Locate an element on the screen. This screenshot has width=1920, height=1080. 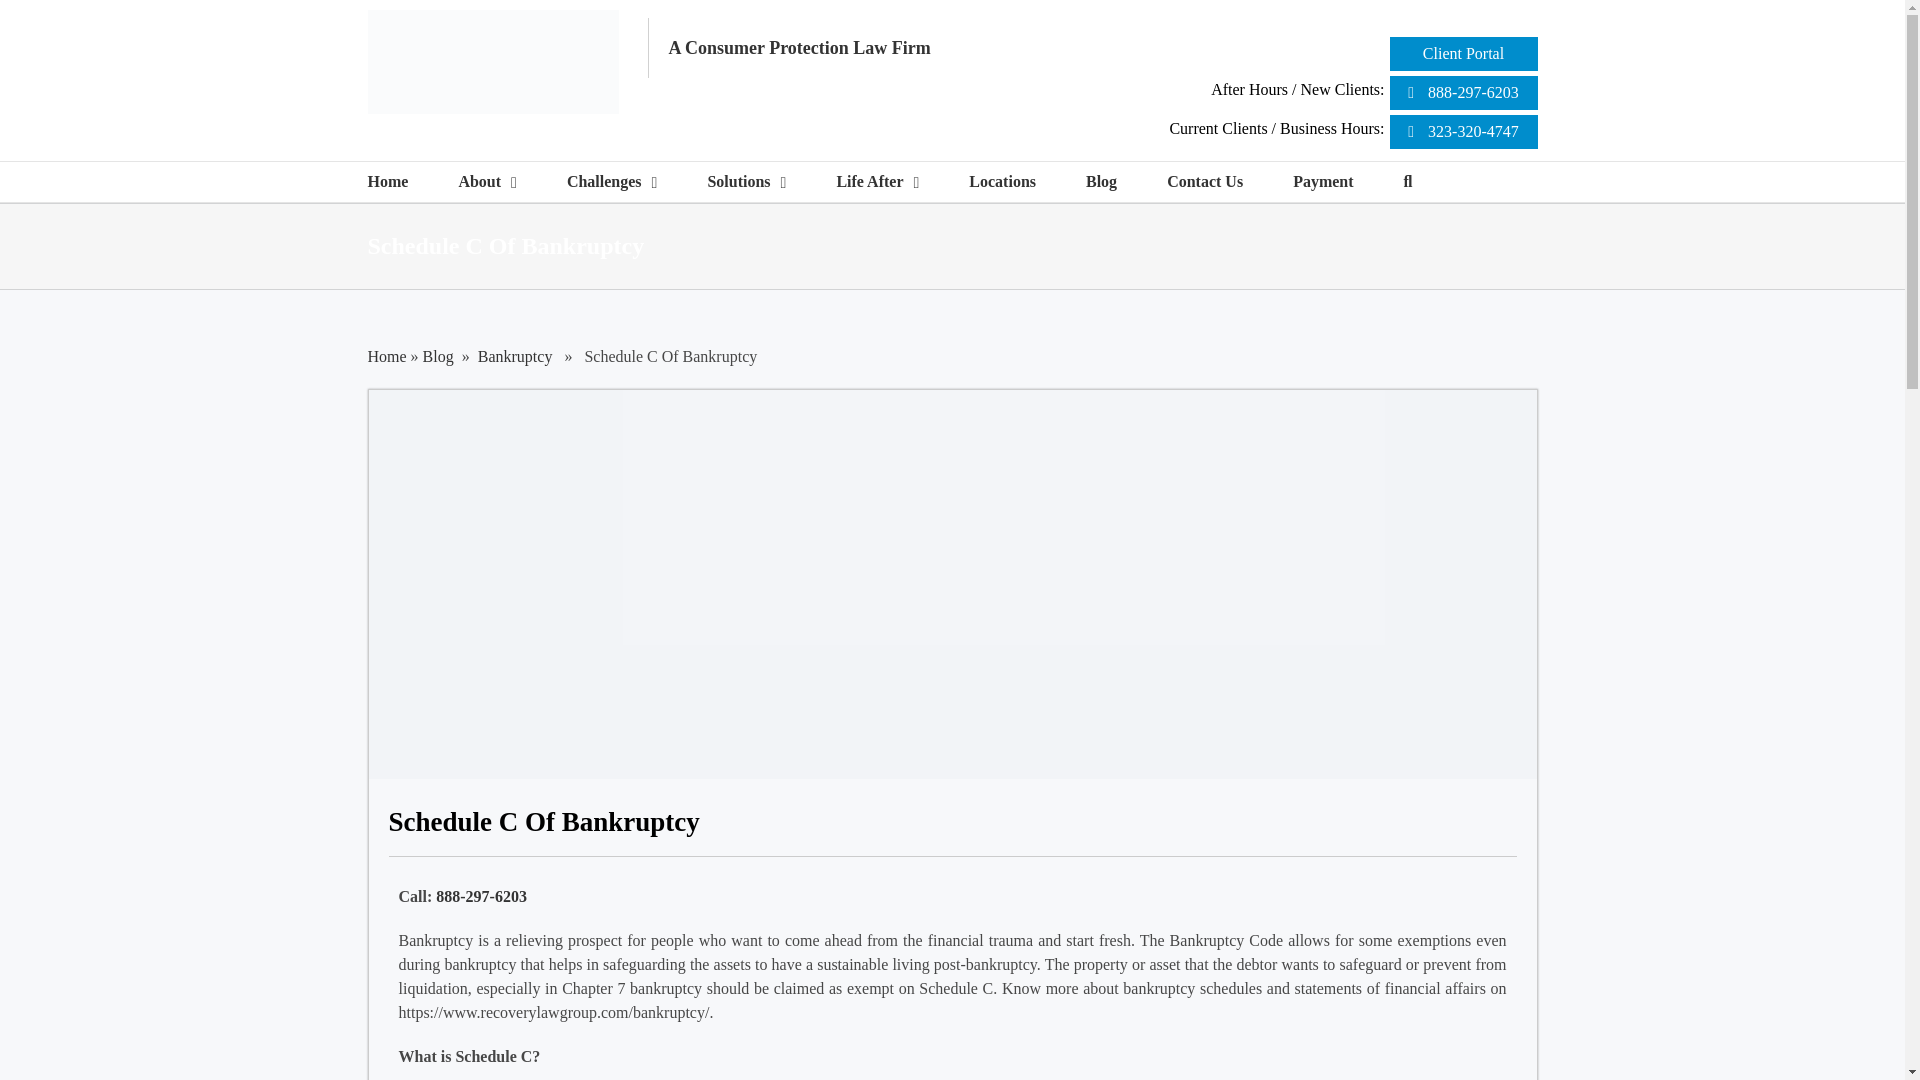
Locations is located at coordinates (1002, 182).